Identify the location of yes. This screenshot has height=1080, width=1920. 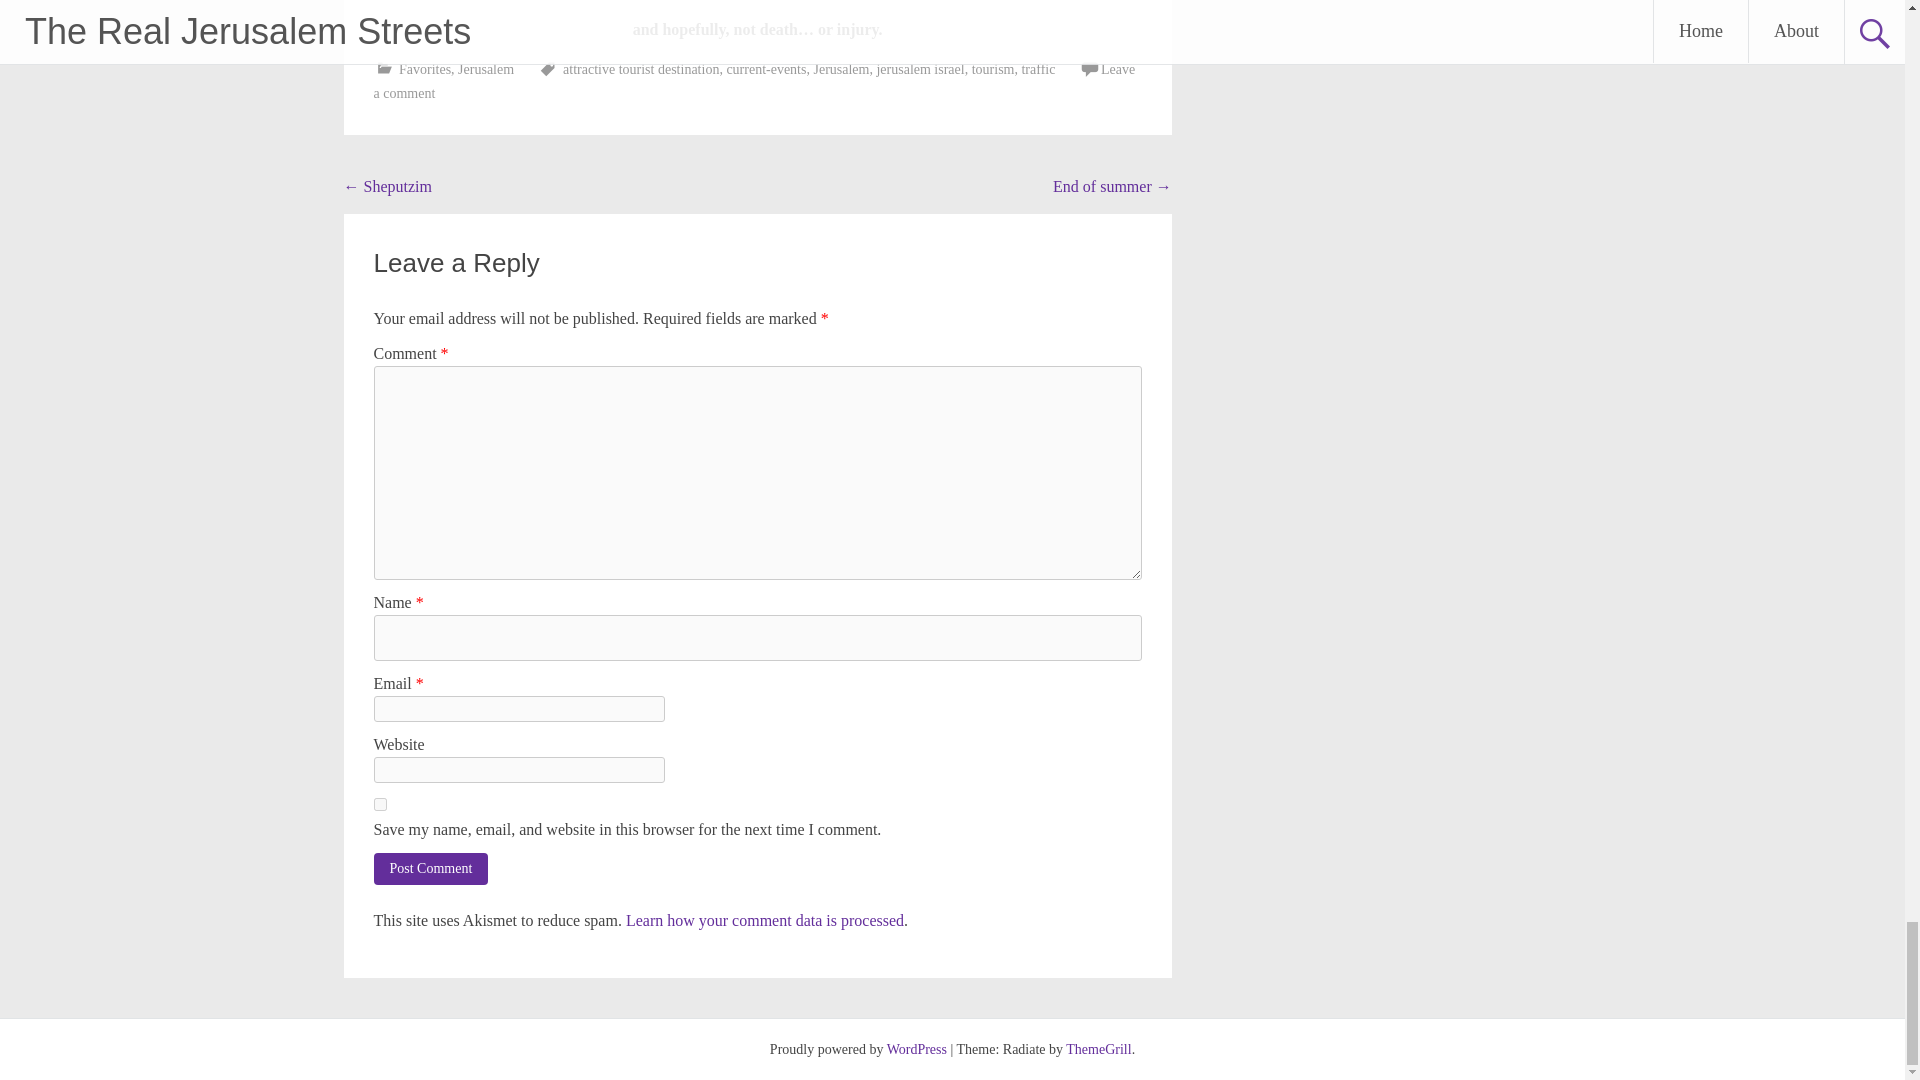
(380, 804).